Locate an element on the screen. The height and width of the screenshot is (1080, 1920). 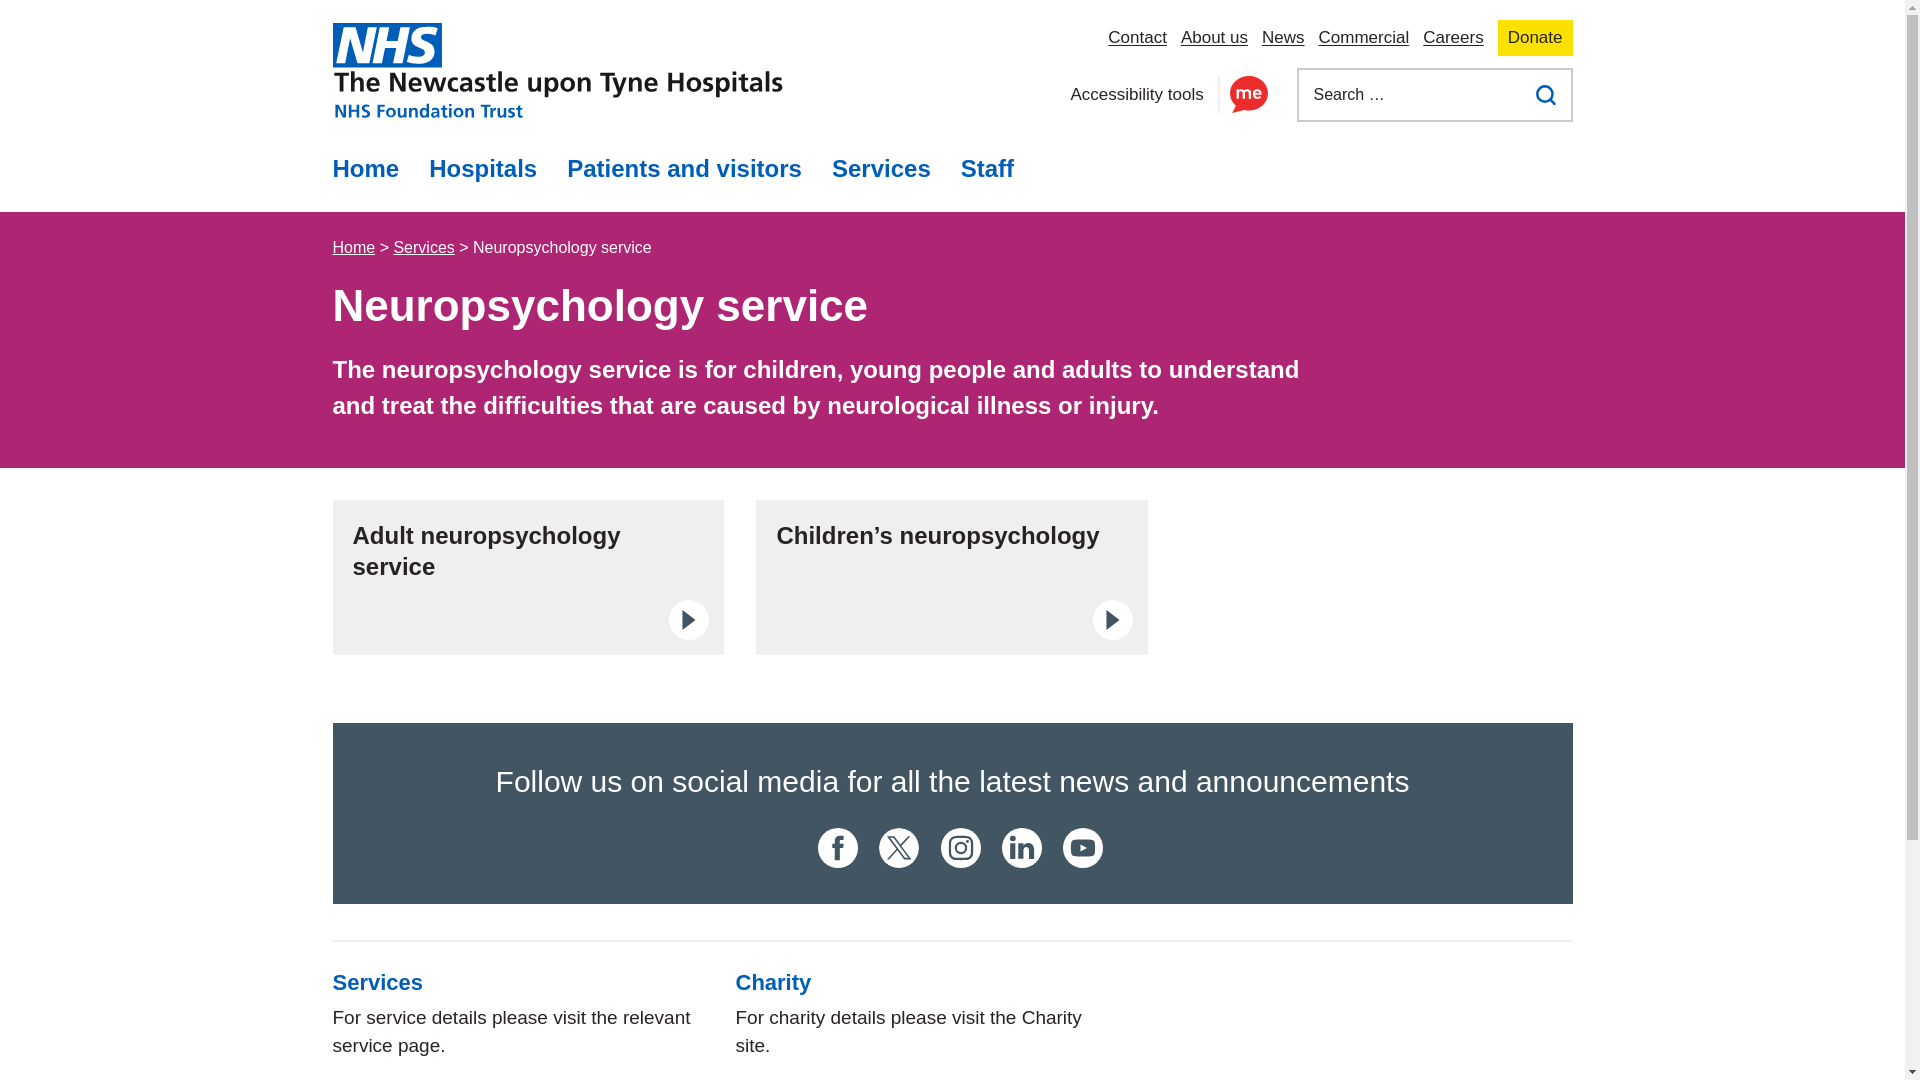
Careers is located at coordinates (1452, 37).